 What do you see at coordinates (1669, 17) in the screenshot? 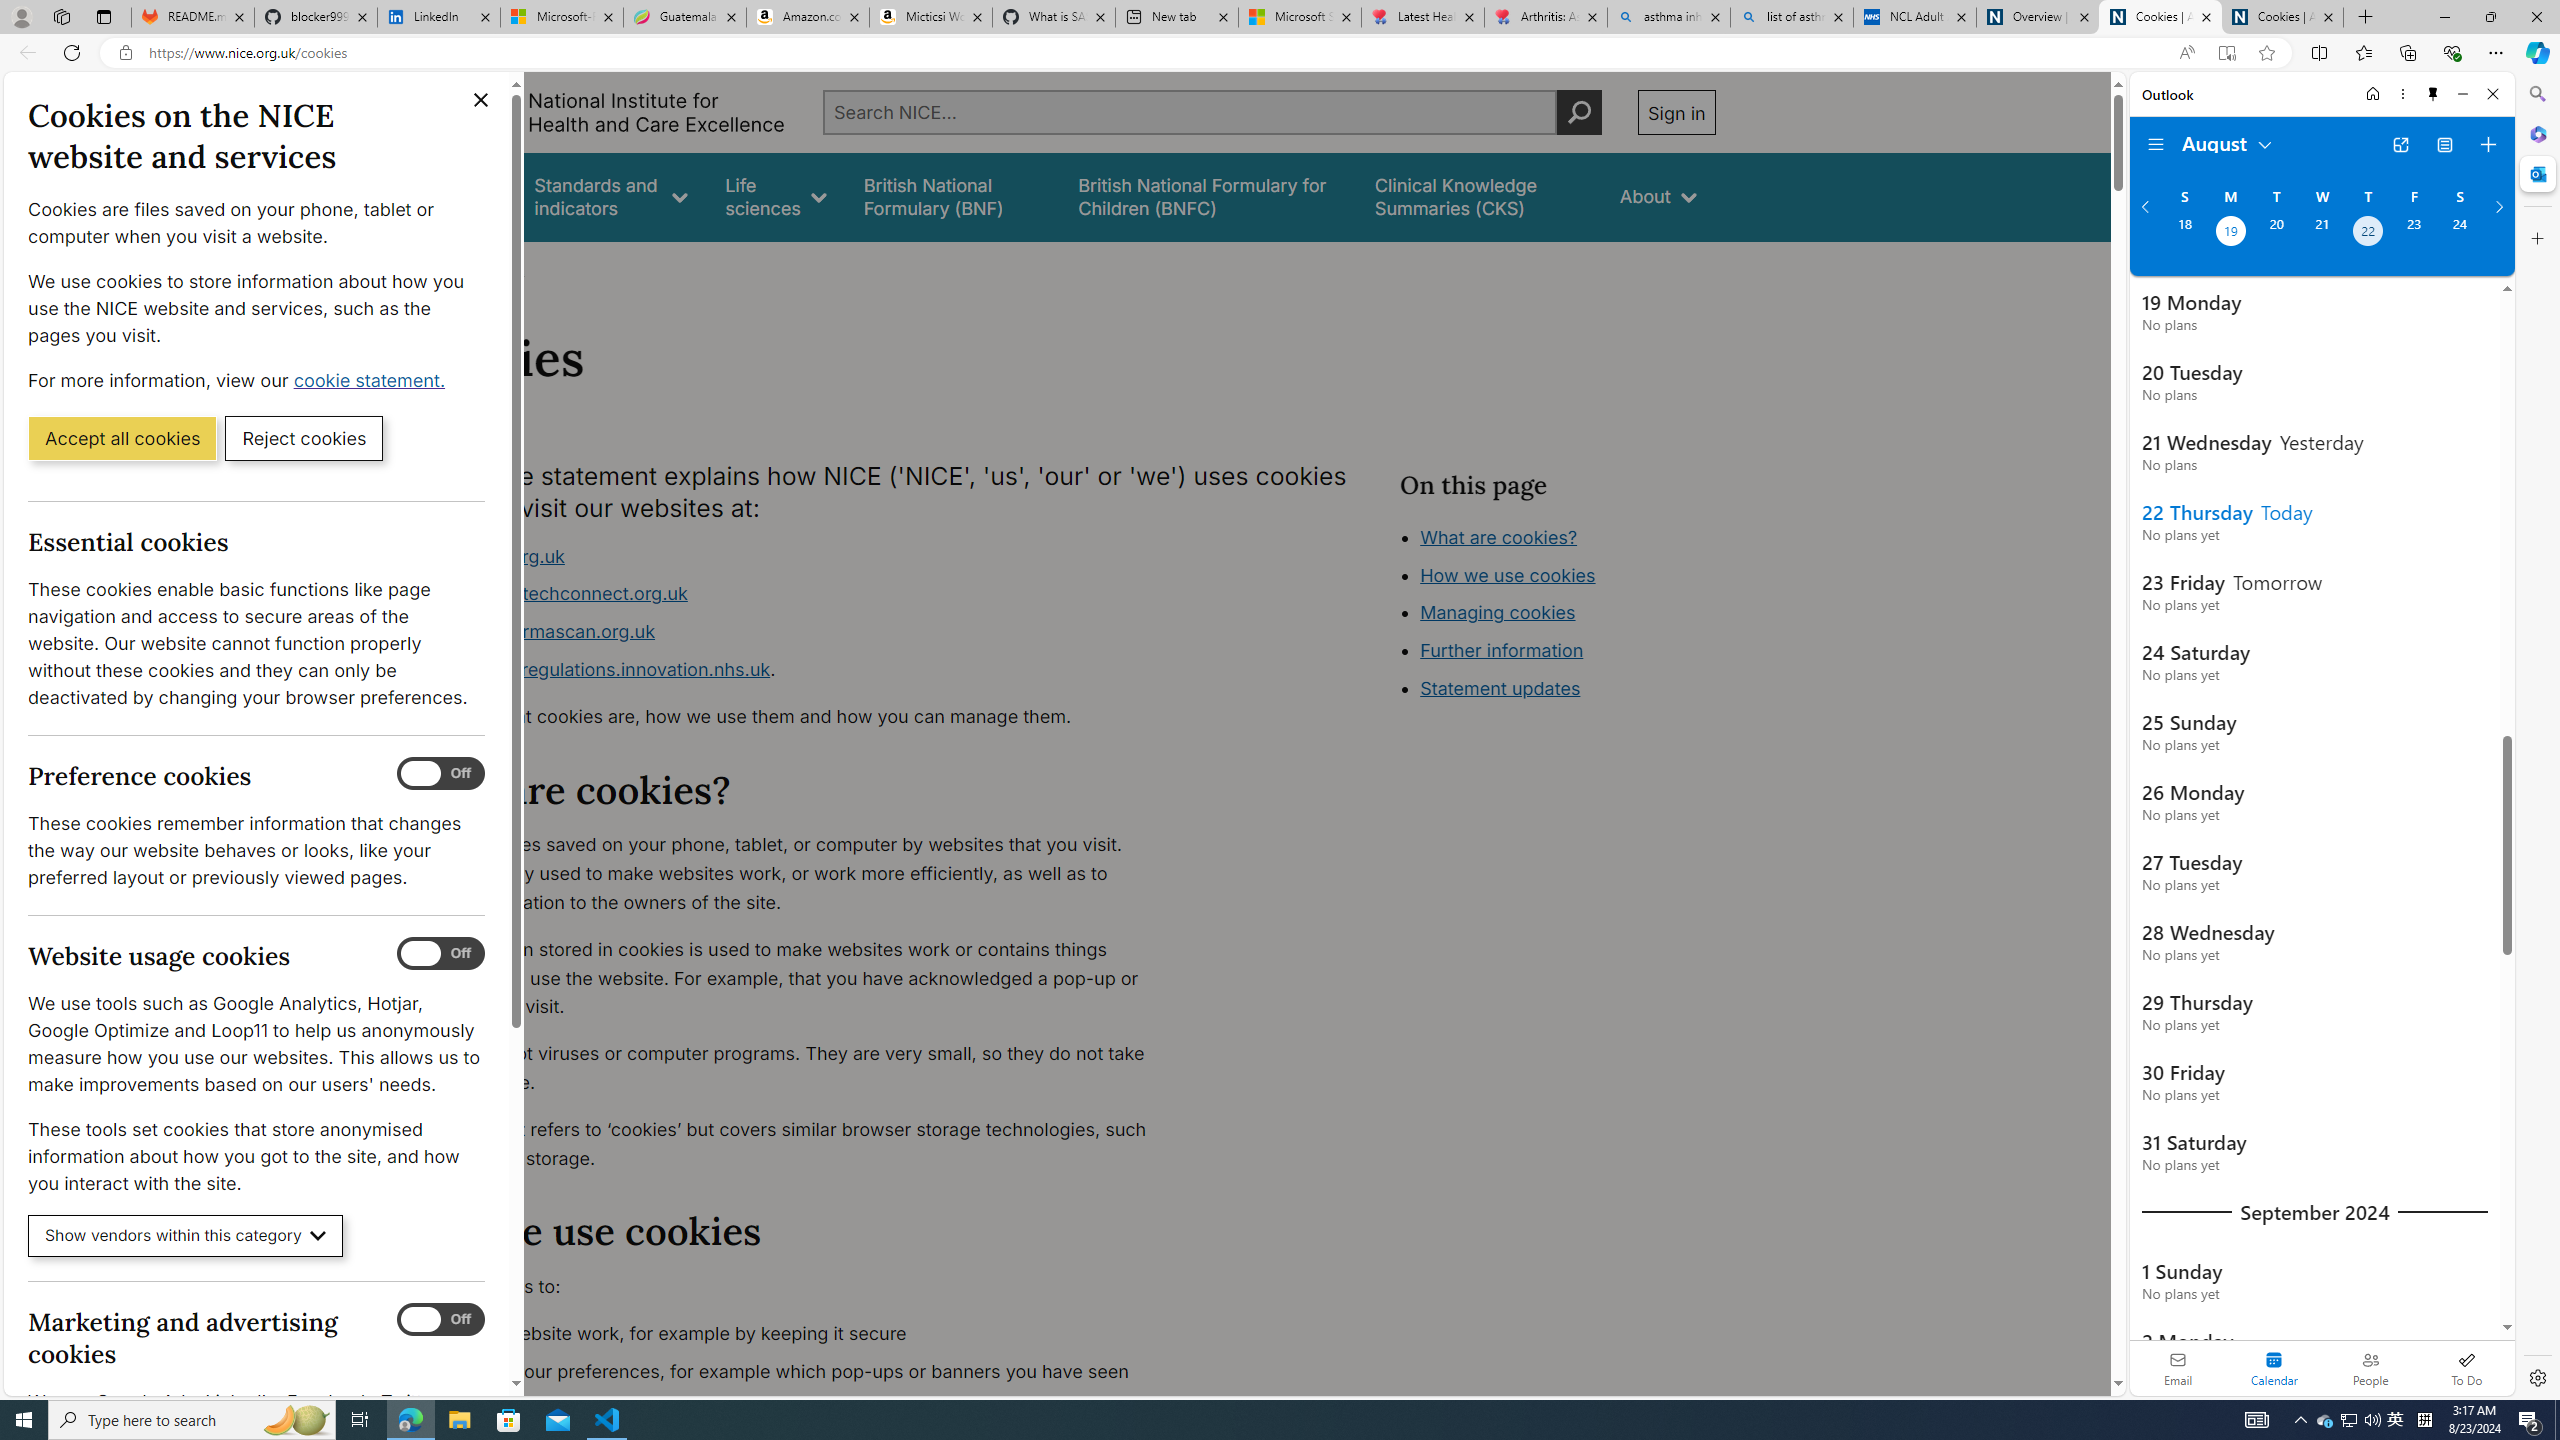
I see `asthma inhaler - Search` at bounding box center [1669, 17].